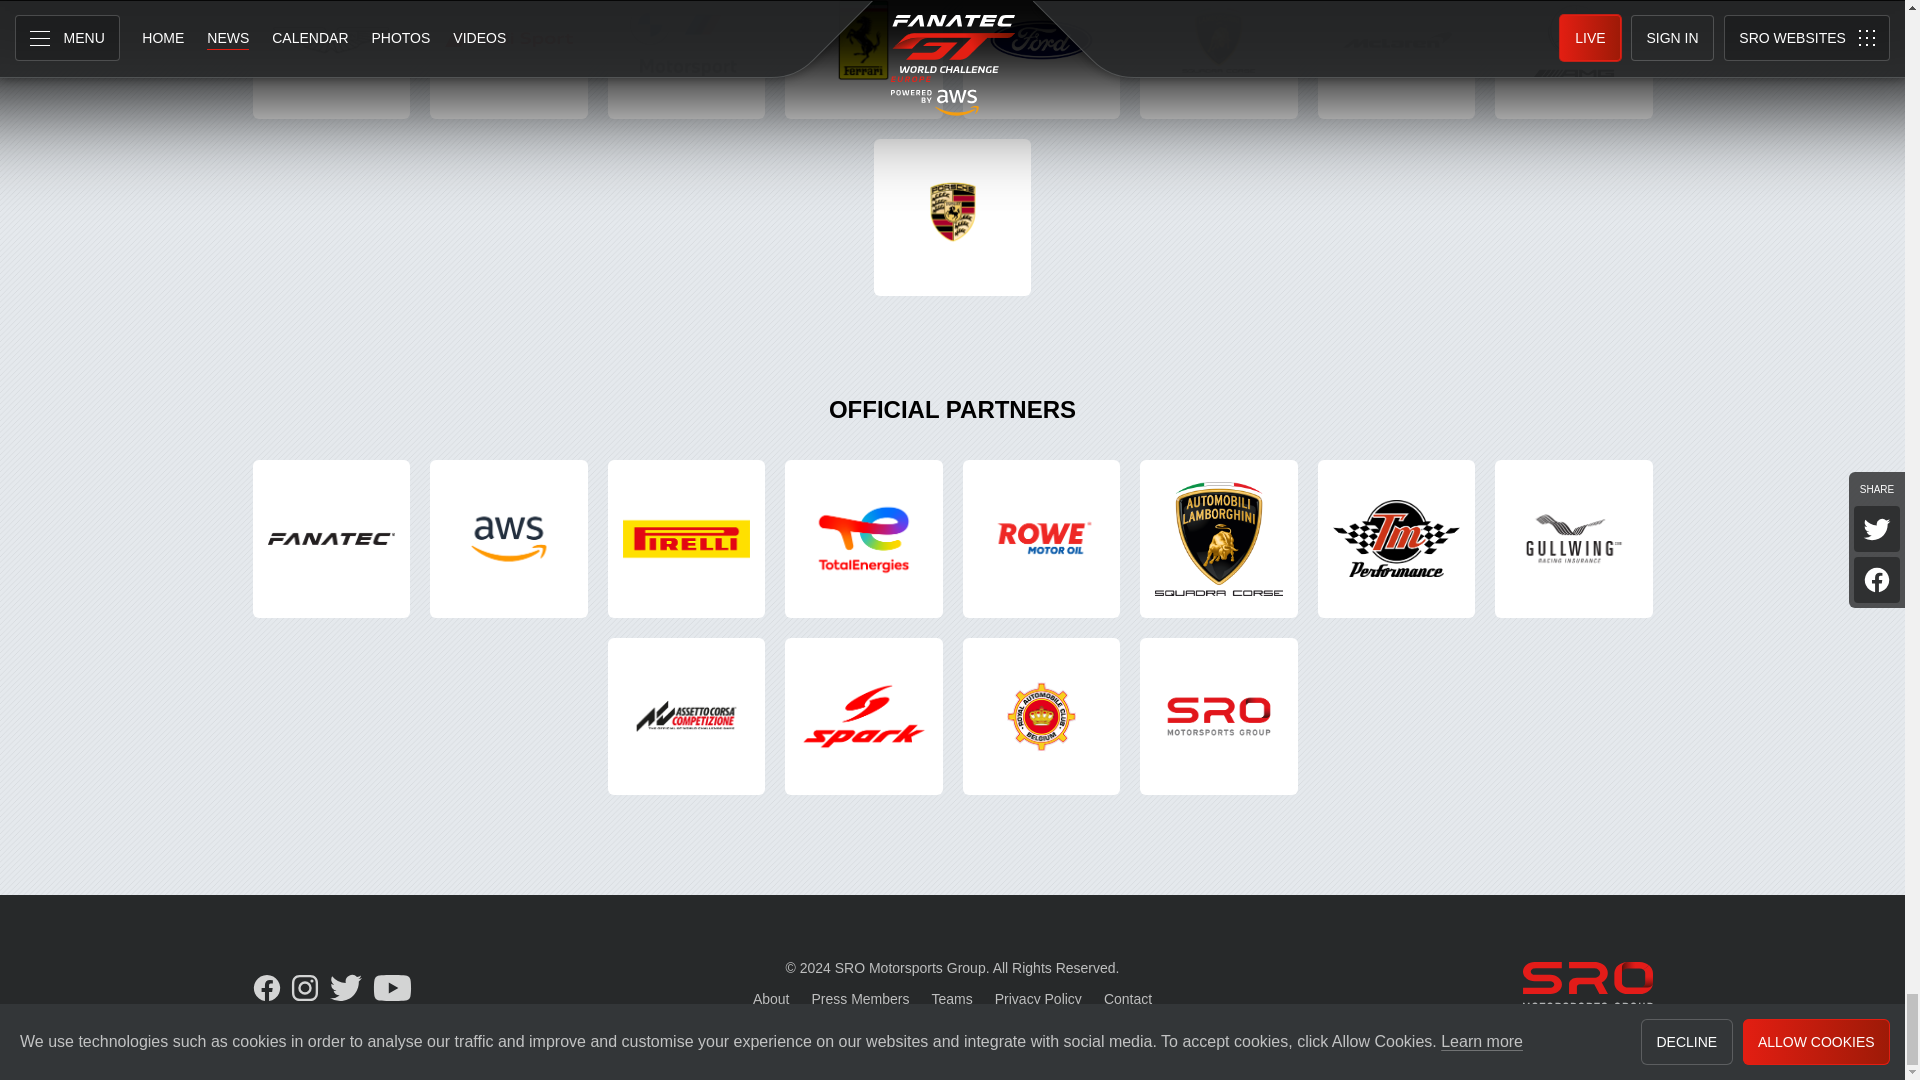  Describe the element at coordinates (687, 538) in the screenshot. I see `Pirelli` at that location.